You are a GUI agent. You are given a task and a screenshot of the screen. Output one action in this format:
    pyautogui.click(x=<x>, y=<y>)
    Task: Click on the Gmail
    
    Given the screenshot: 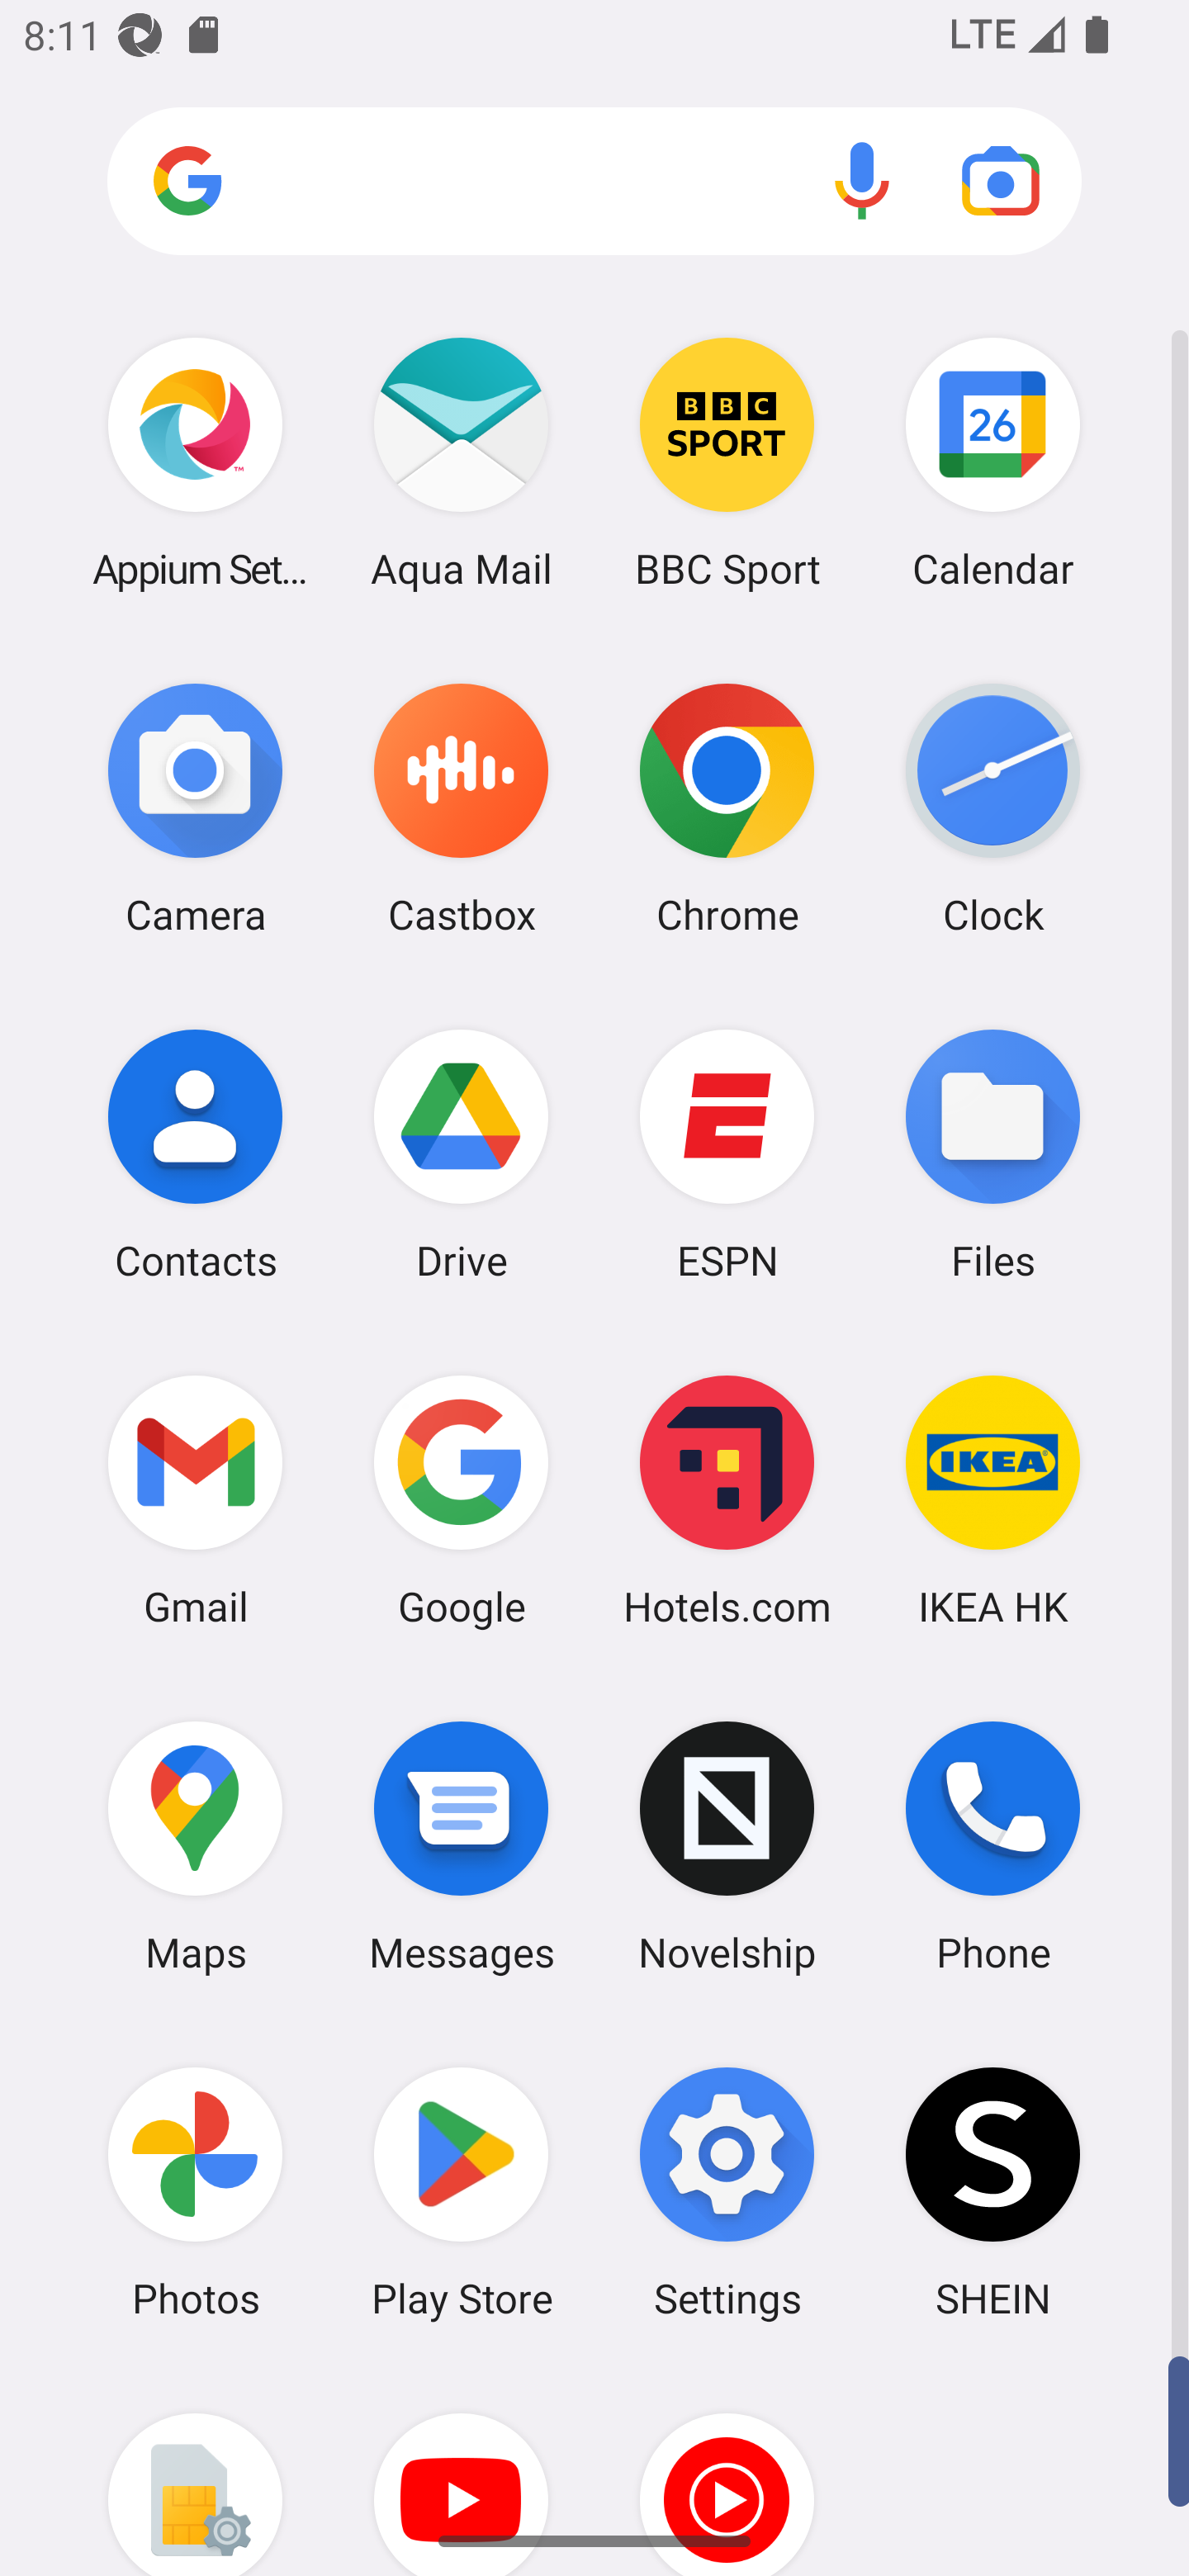 What is the action you would take?
    pyautogui.click(x=195, y=1500)
    